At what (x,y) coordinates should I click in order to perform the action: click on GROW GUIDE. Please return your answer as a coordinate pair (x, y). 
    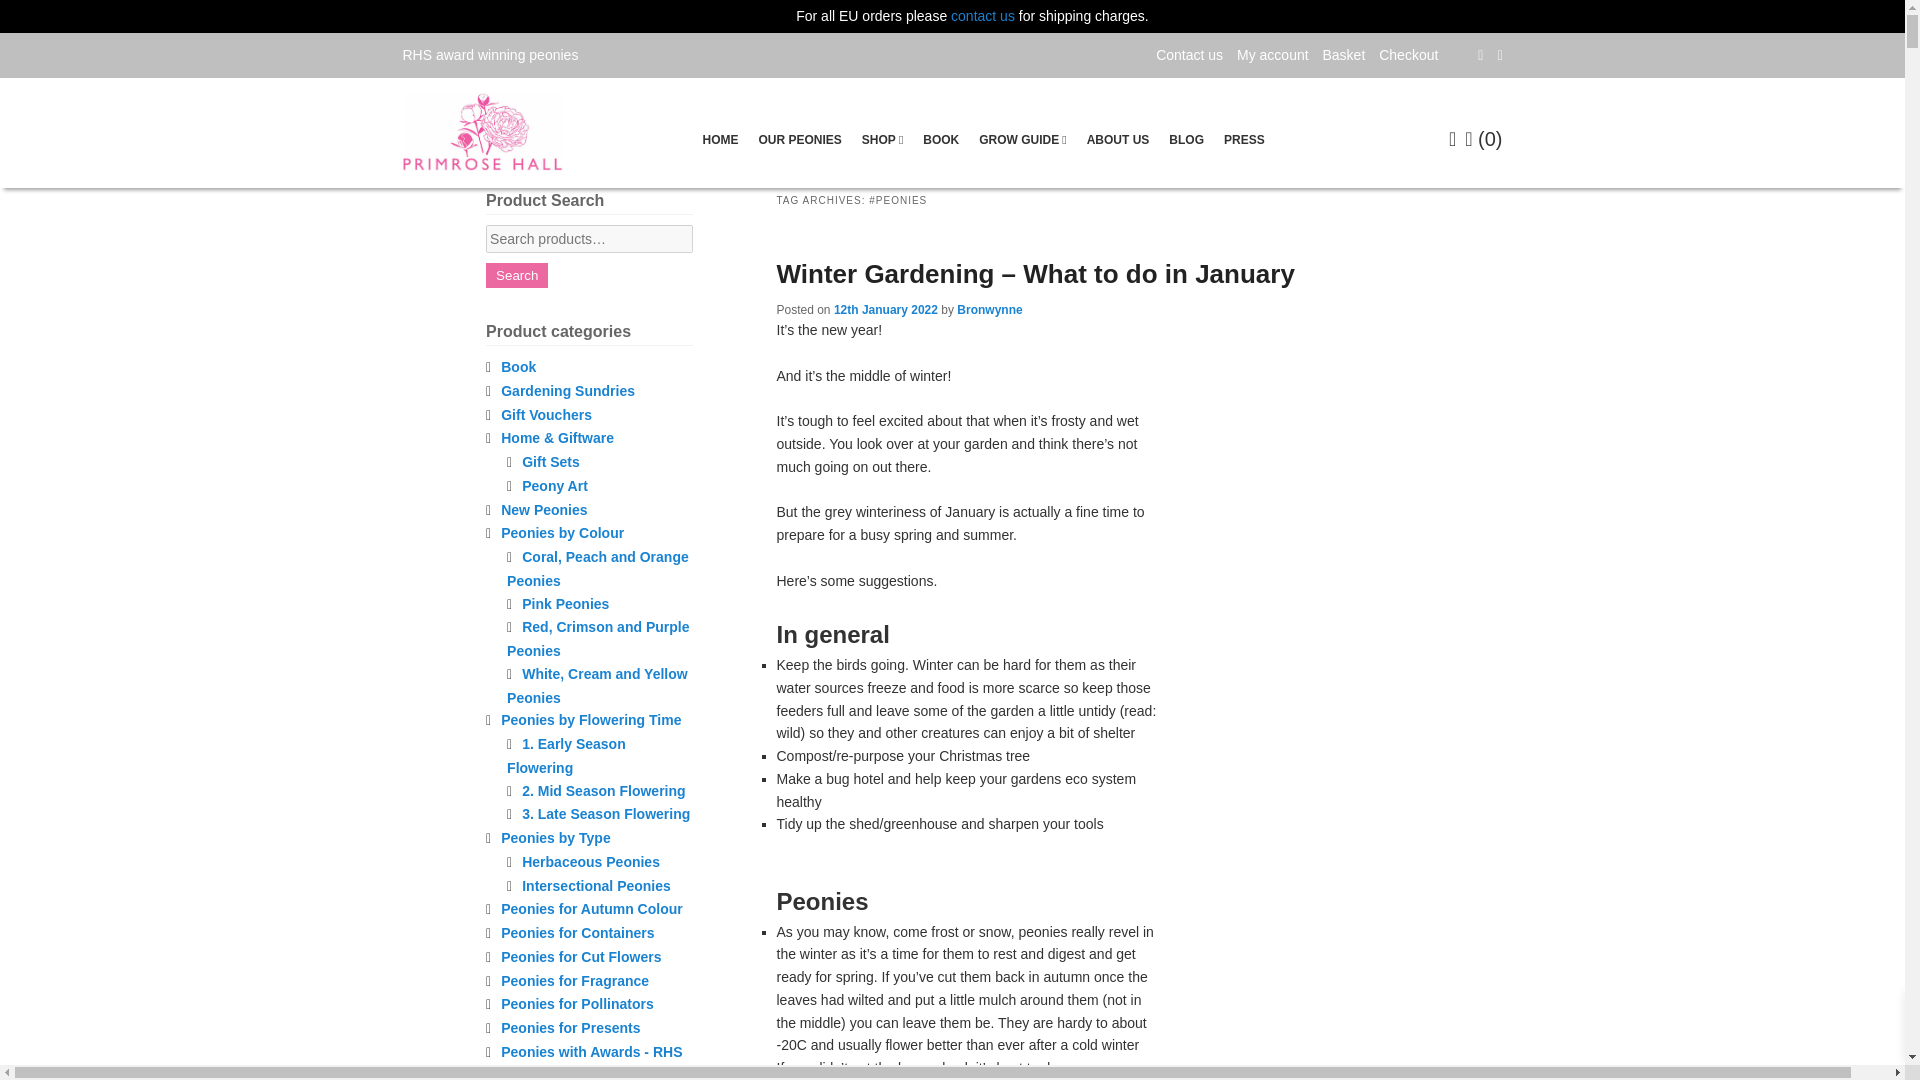
    Looking at the image, I should click on (1022, 139).